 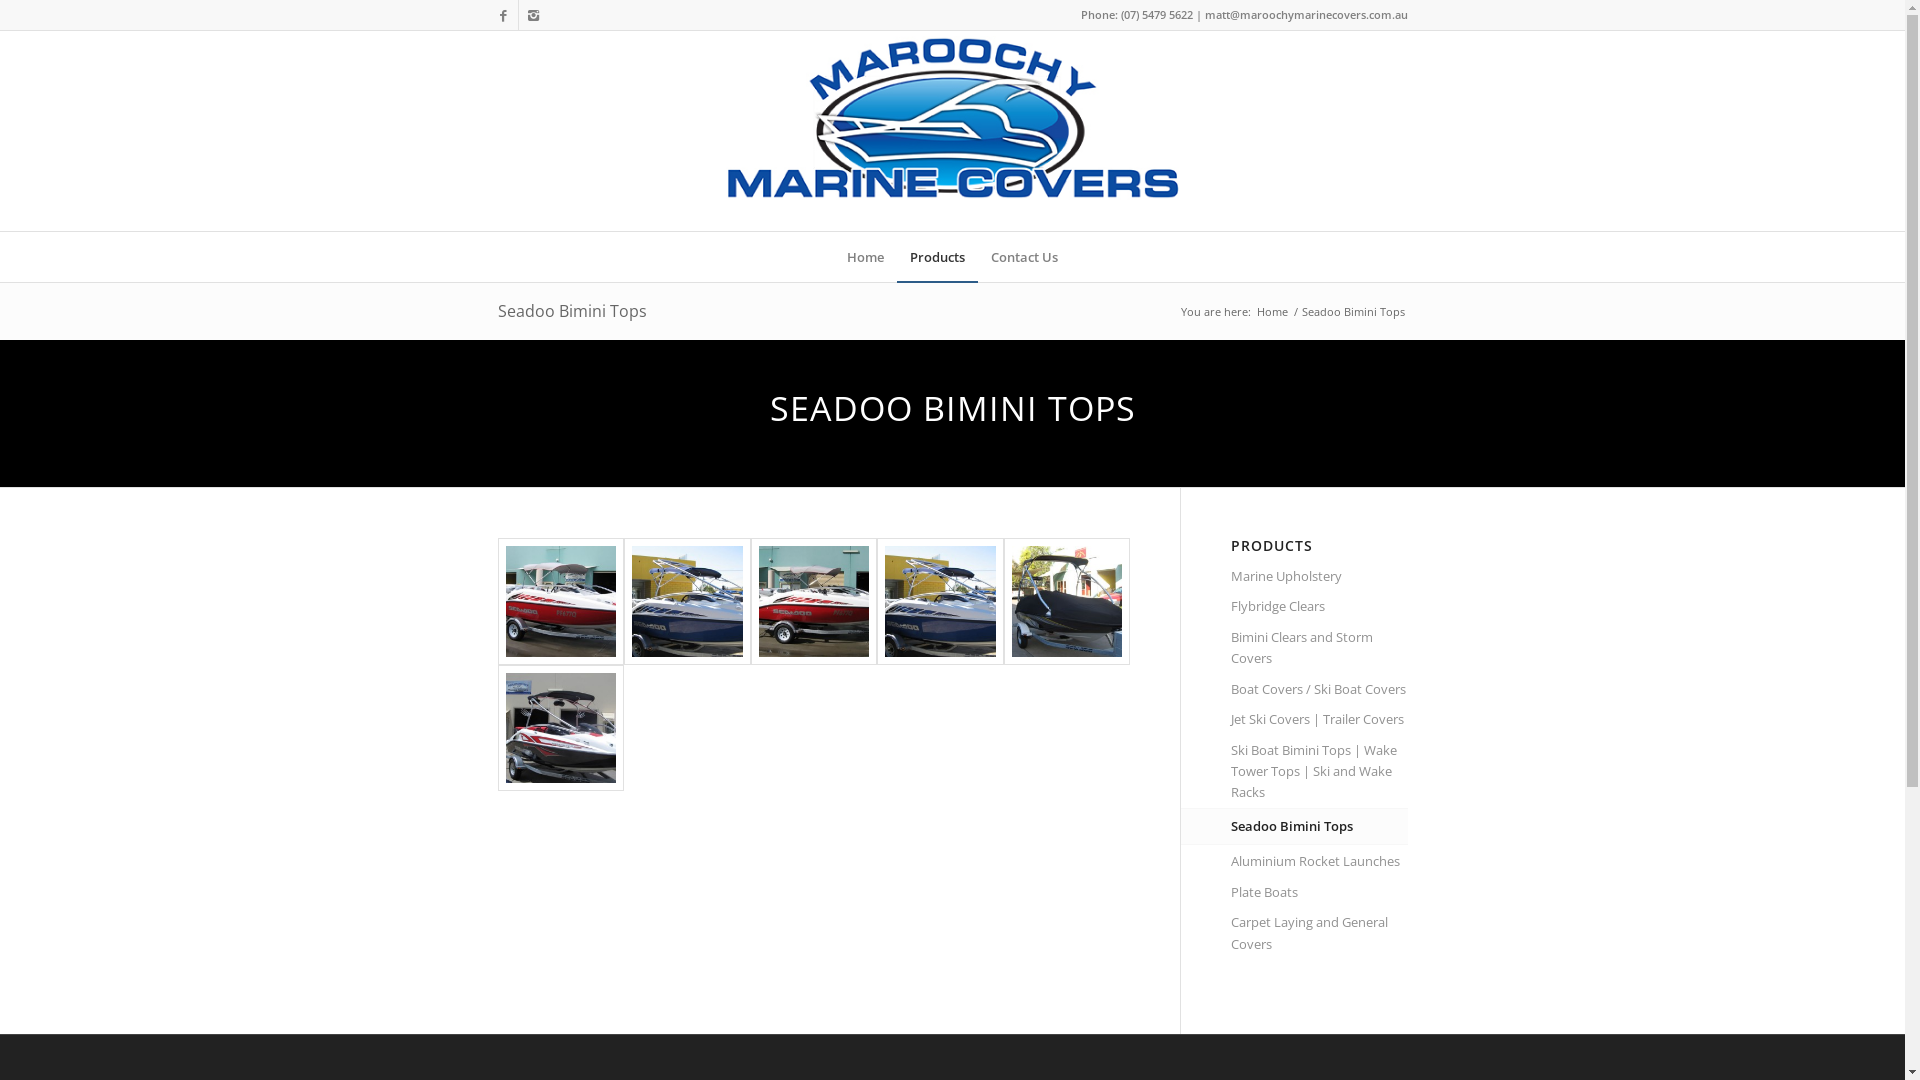 I want to click on maroochy_marine_covers_sea_doo_covers_1, so click(x=562, y=602).